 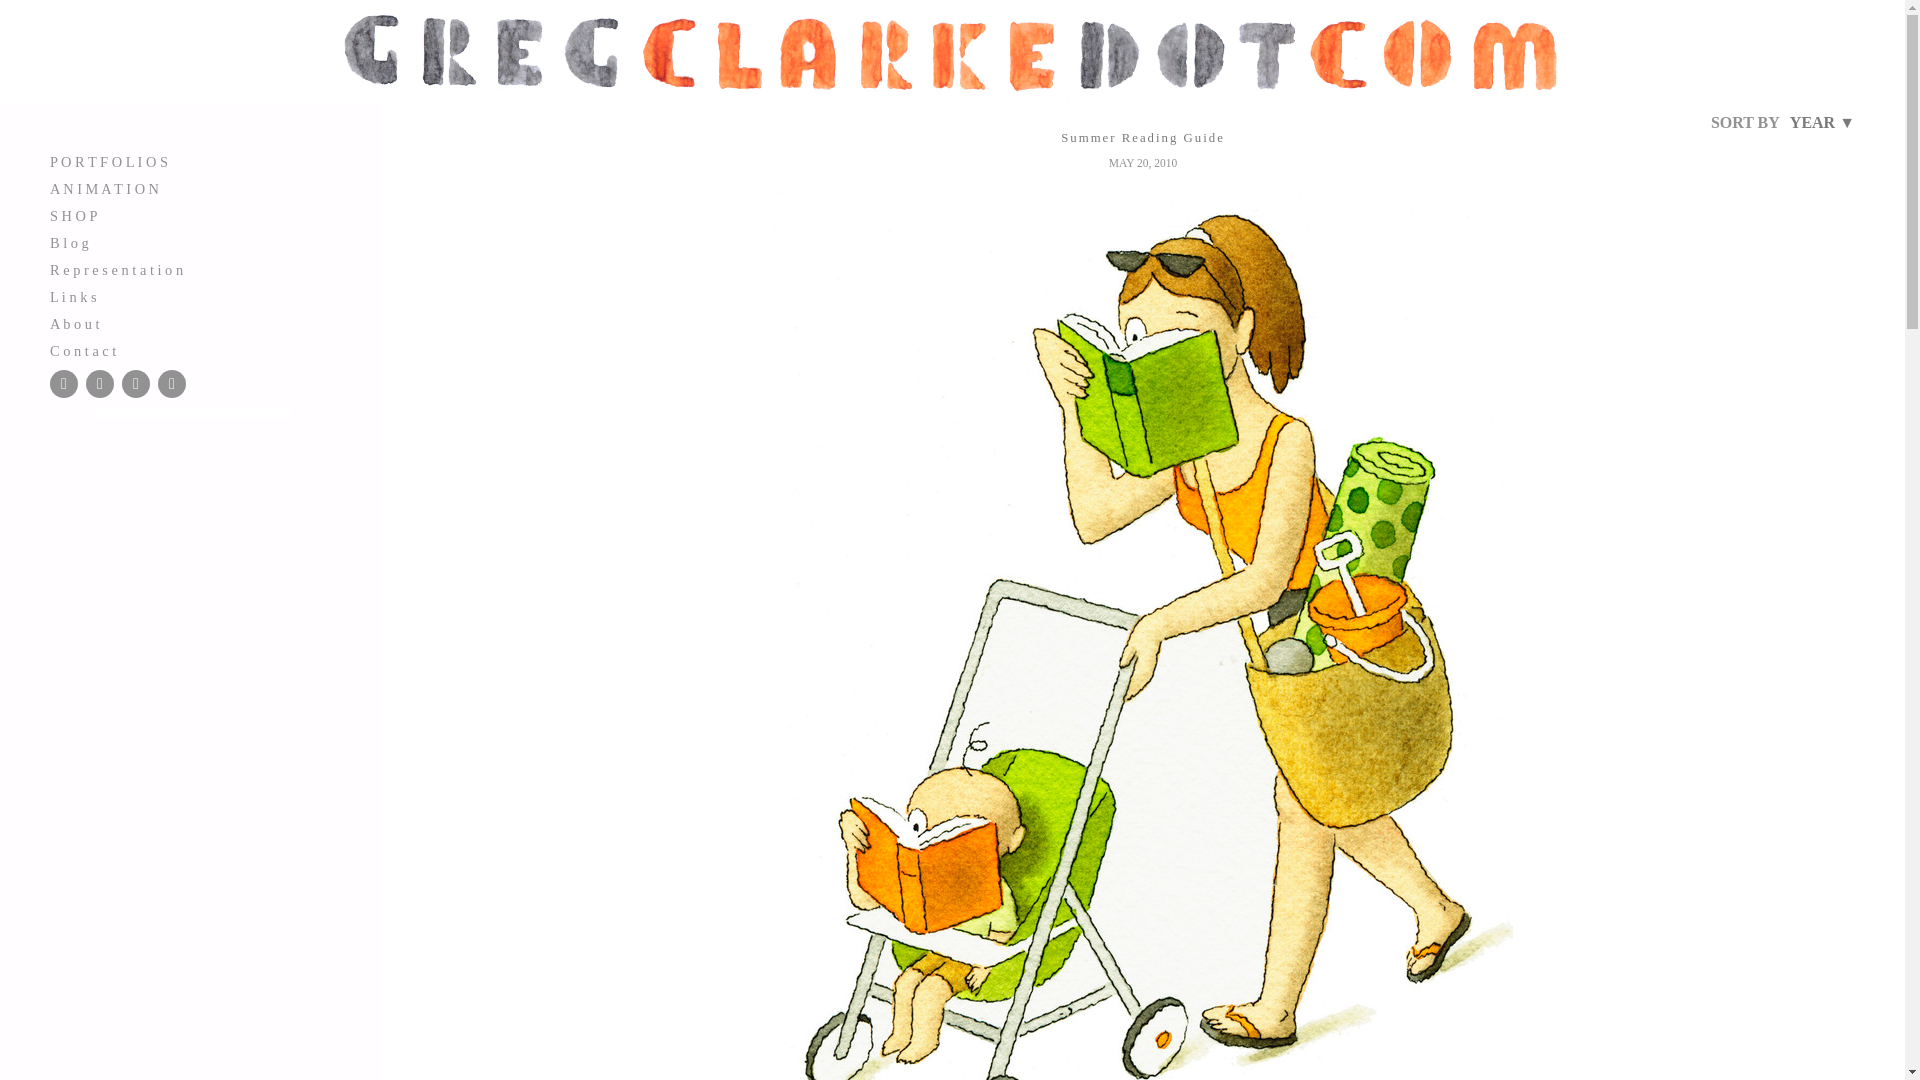 I want to click on A b o u t, so click(x=190, y=324).